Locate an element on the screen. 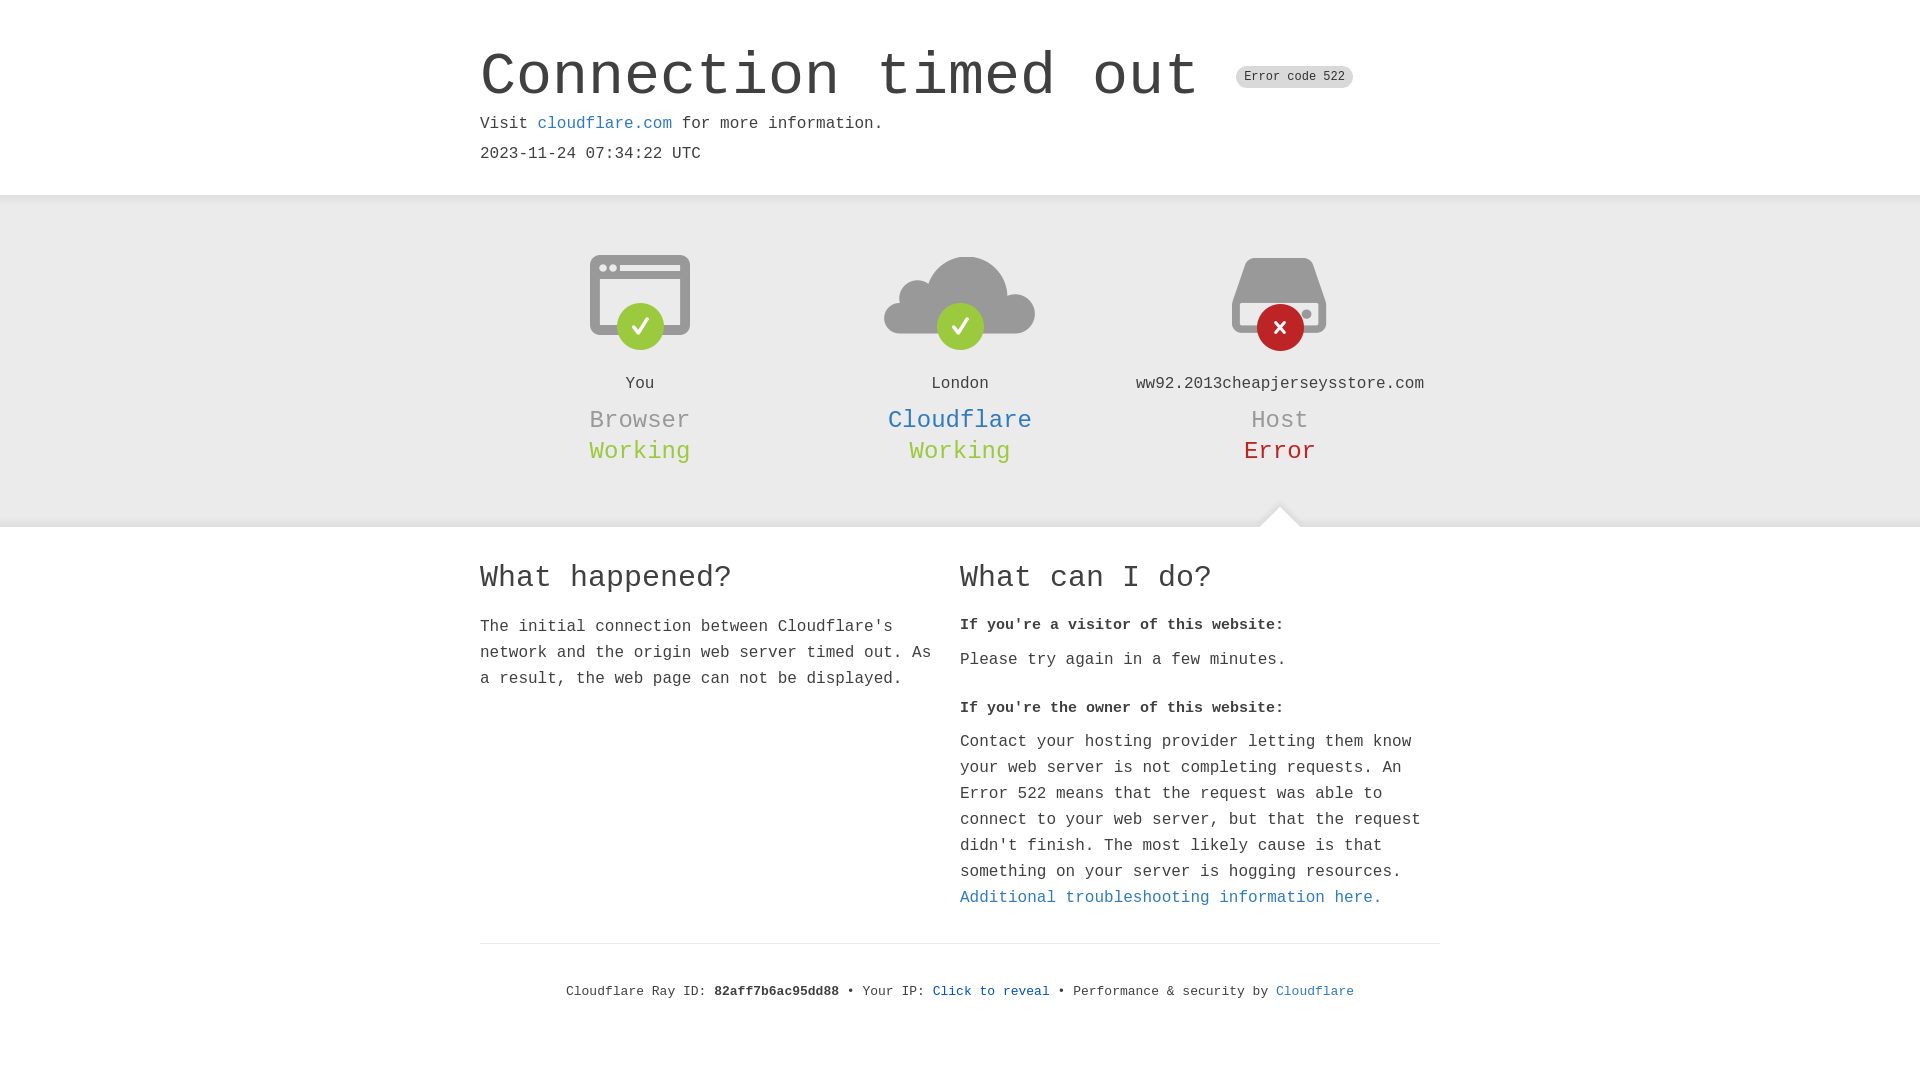  Additional troubleshooting information here. is located at coordinates (1171, 898).